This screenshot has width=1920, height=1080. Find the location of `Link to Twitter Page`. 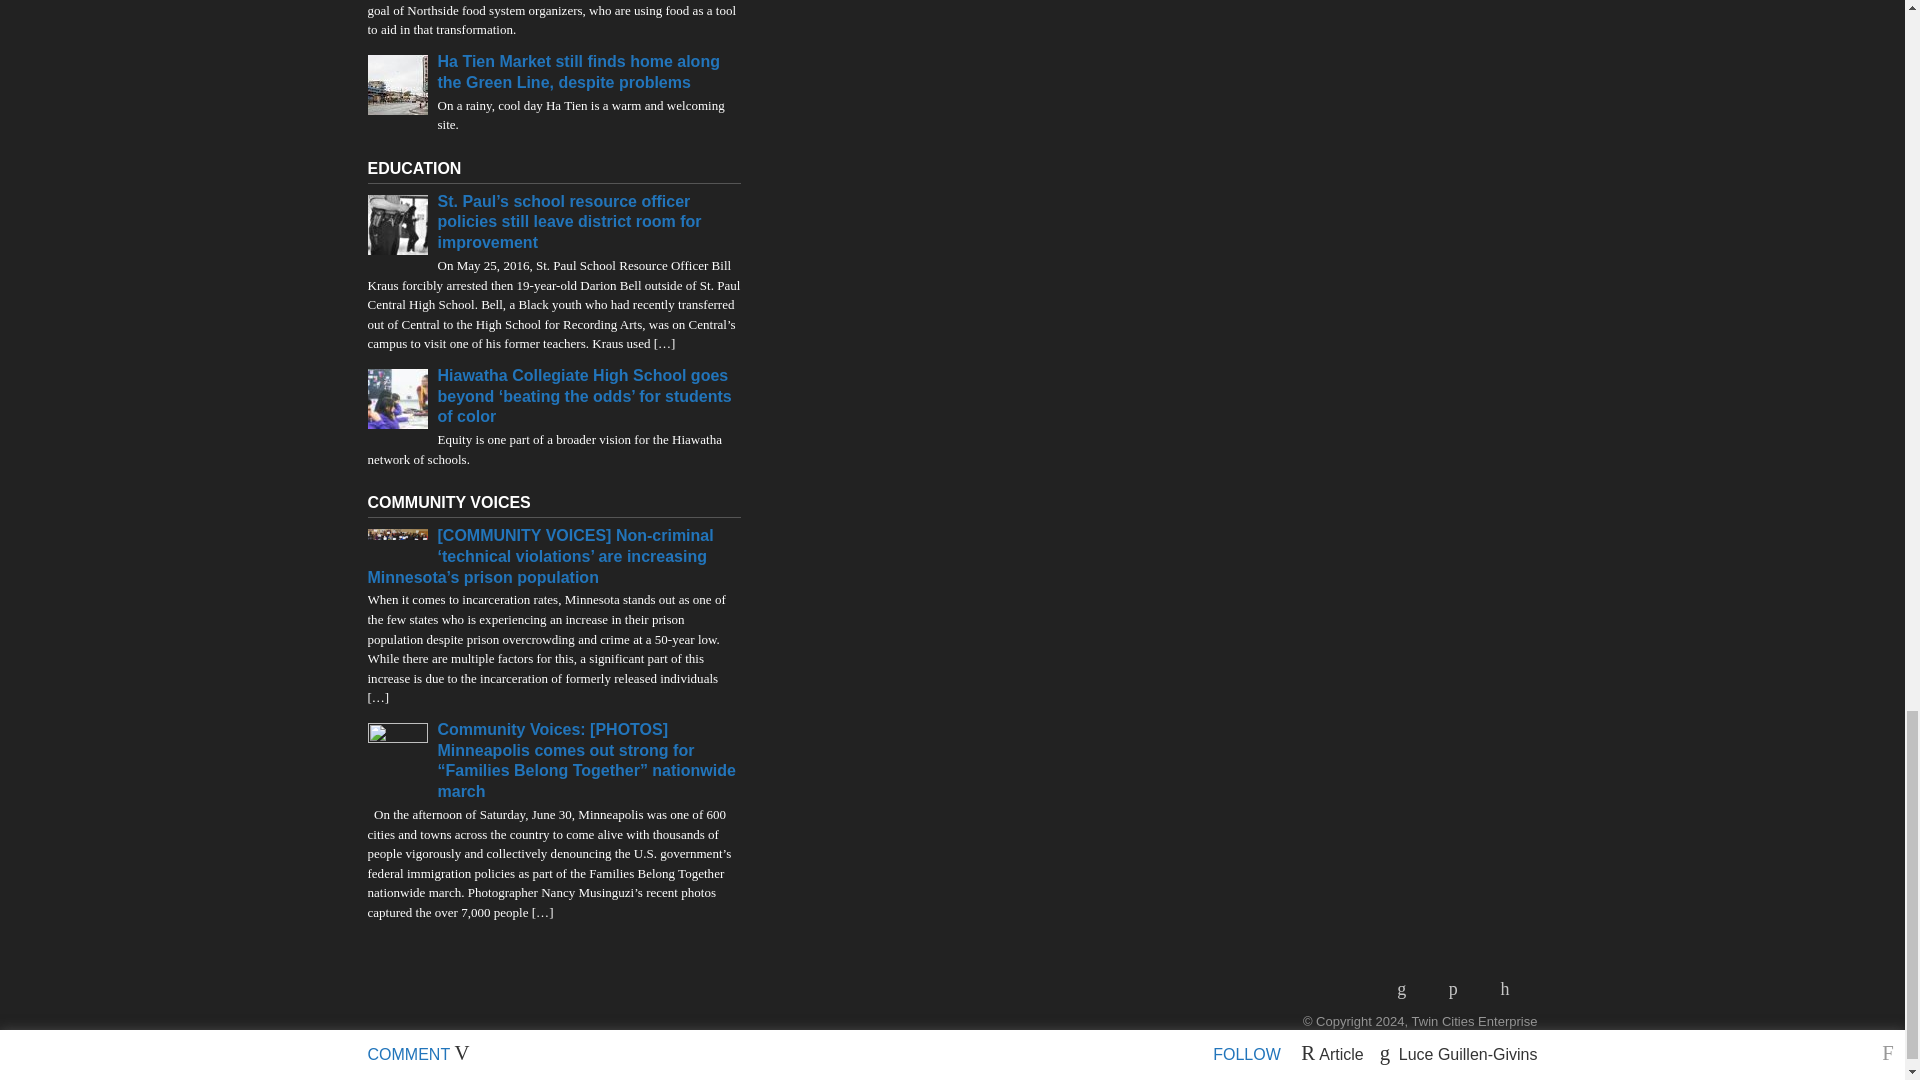

Link to Twitter Page is located at coordinates (1512, 988).